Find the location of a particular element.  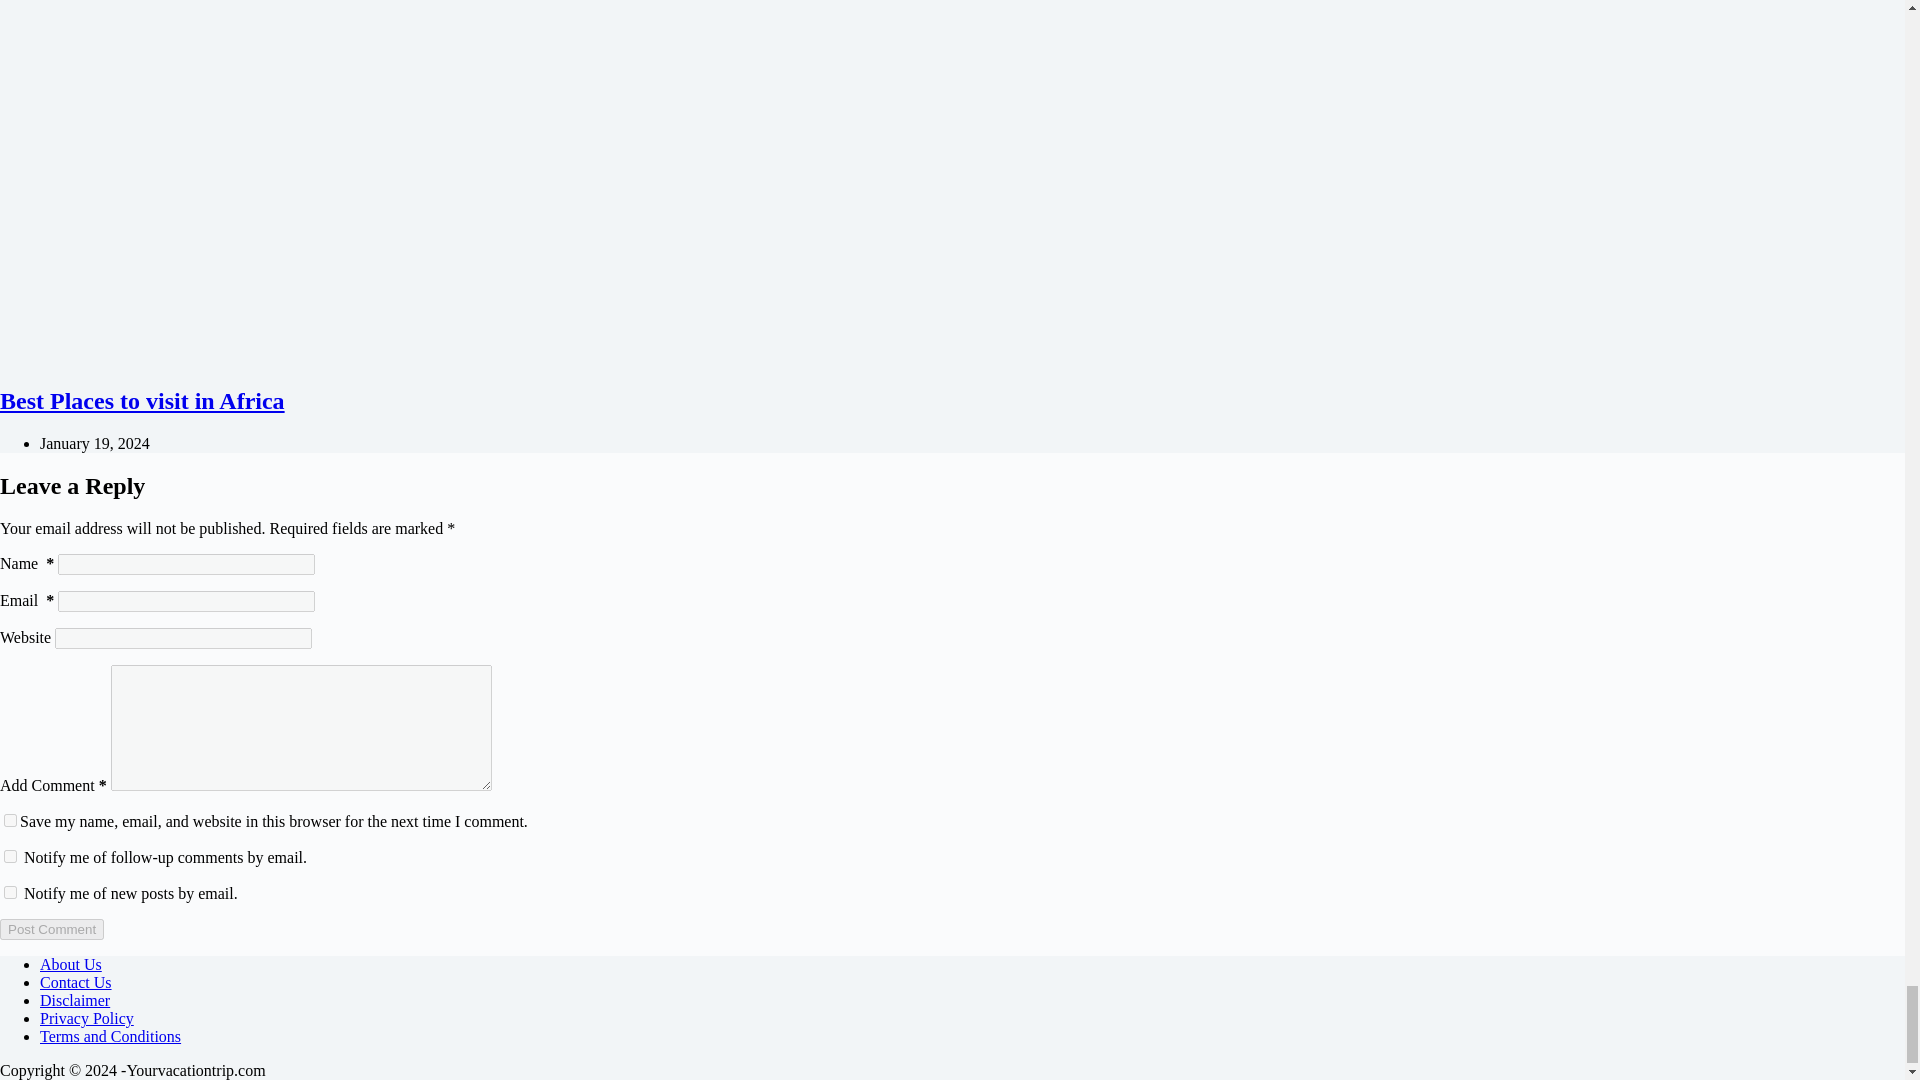

subscribe is located at coordinates (10, 892).